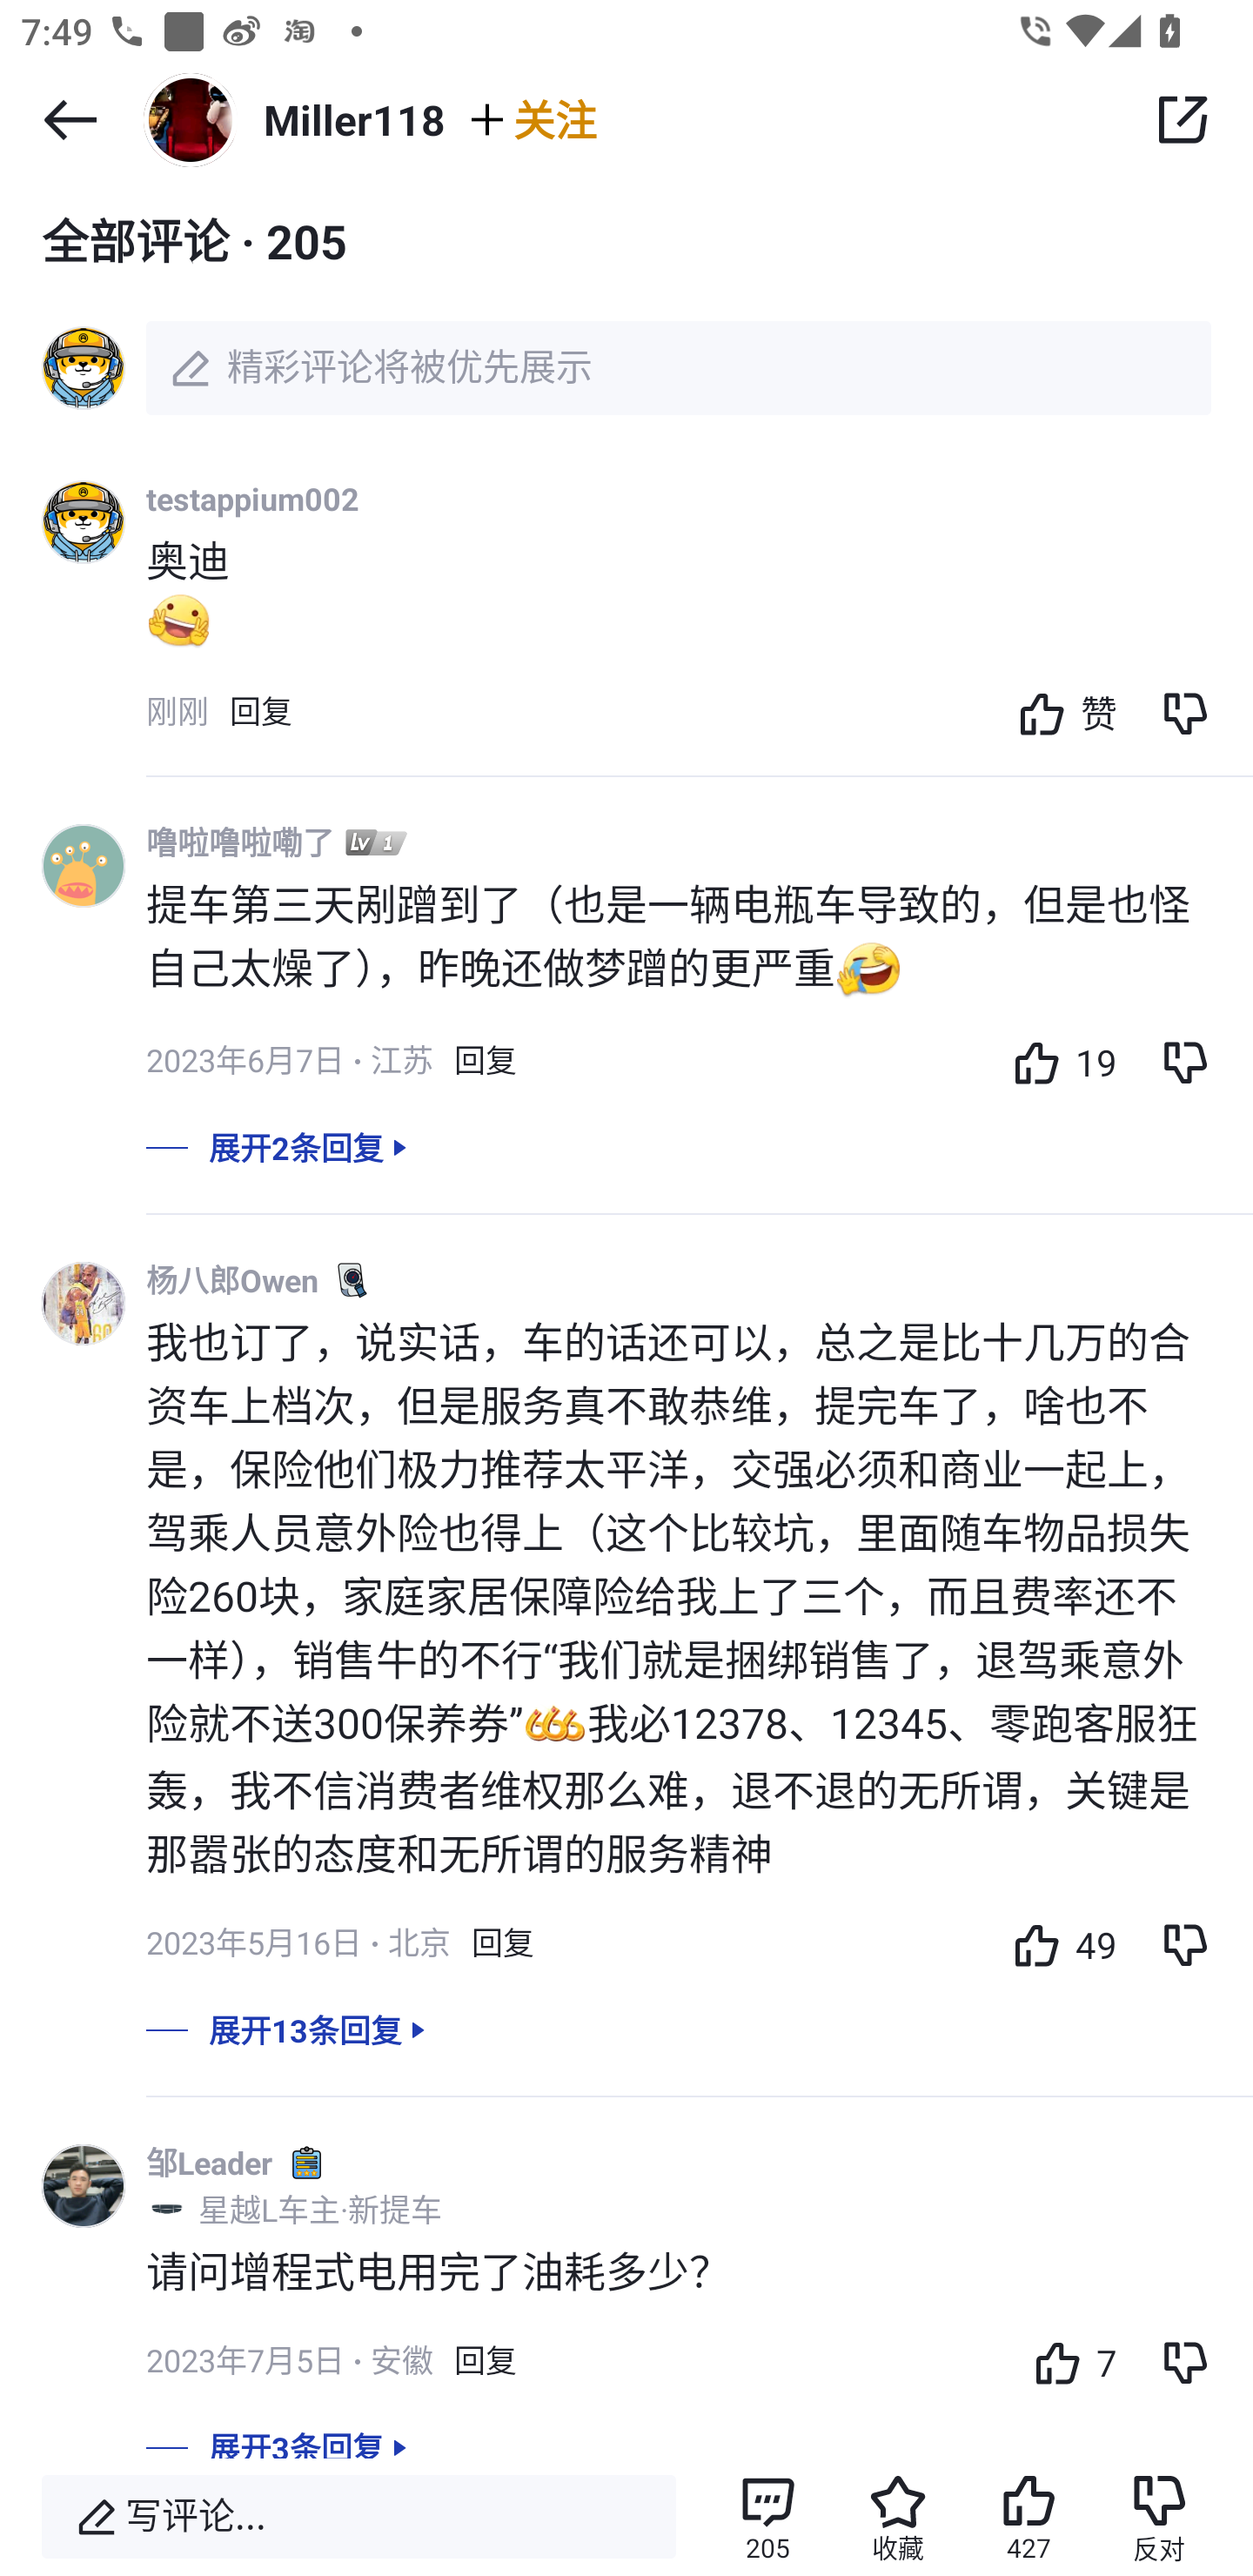  Describe the element at coordinates (1060, 712) in the screenshot. I see `赞` at that location.